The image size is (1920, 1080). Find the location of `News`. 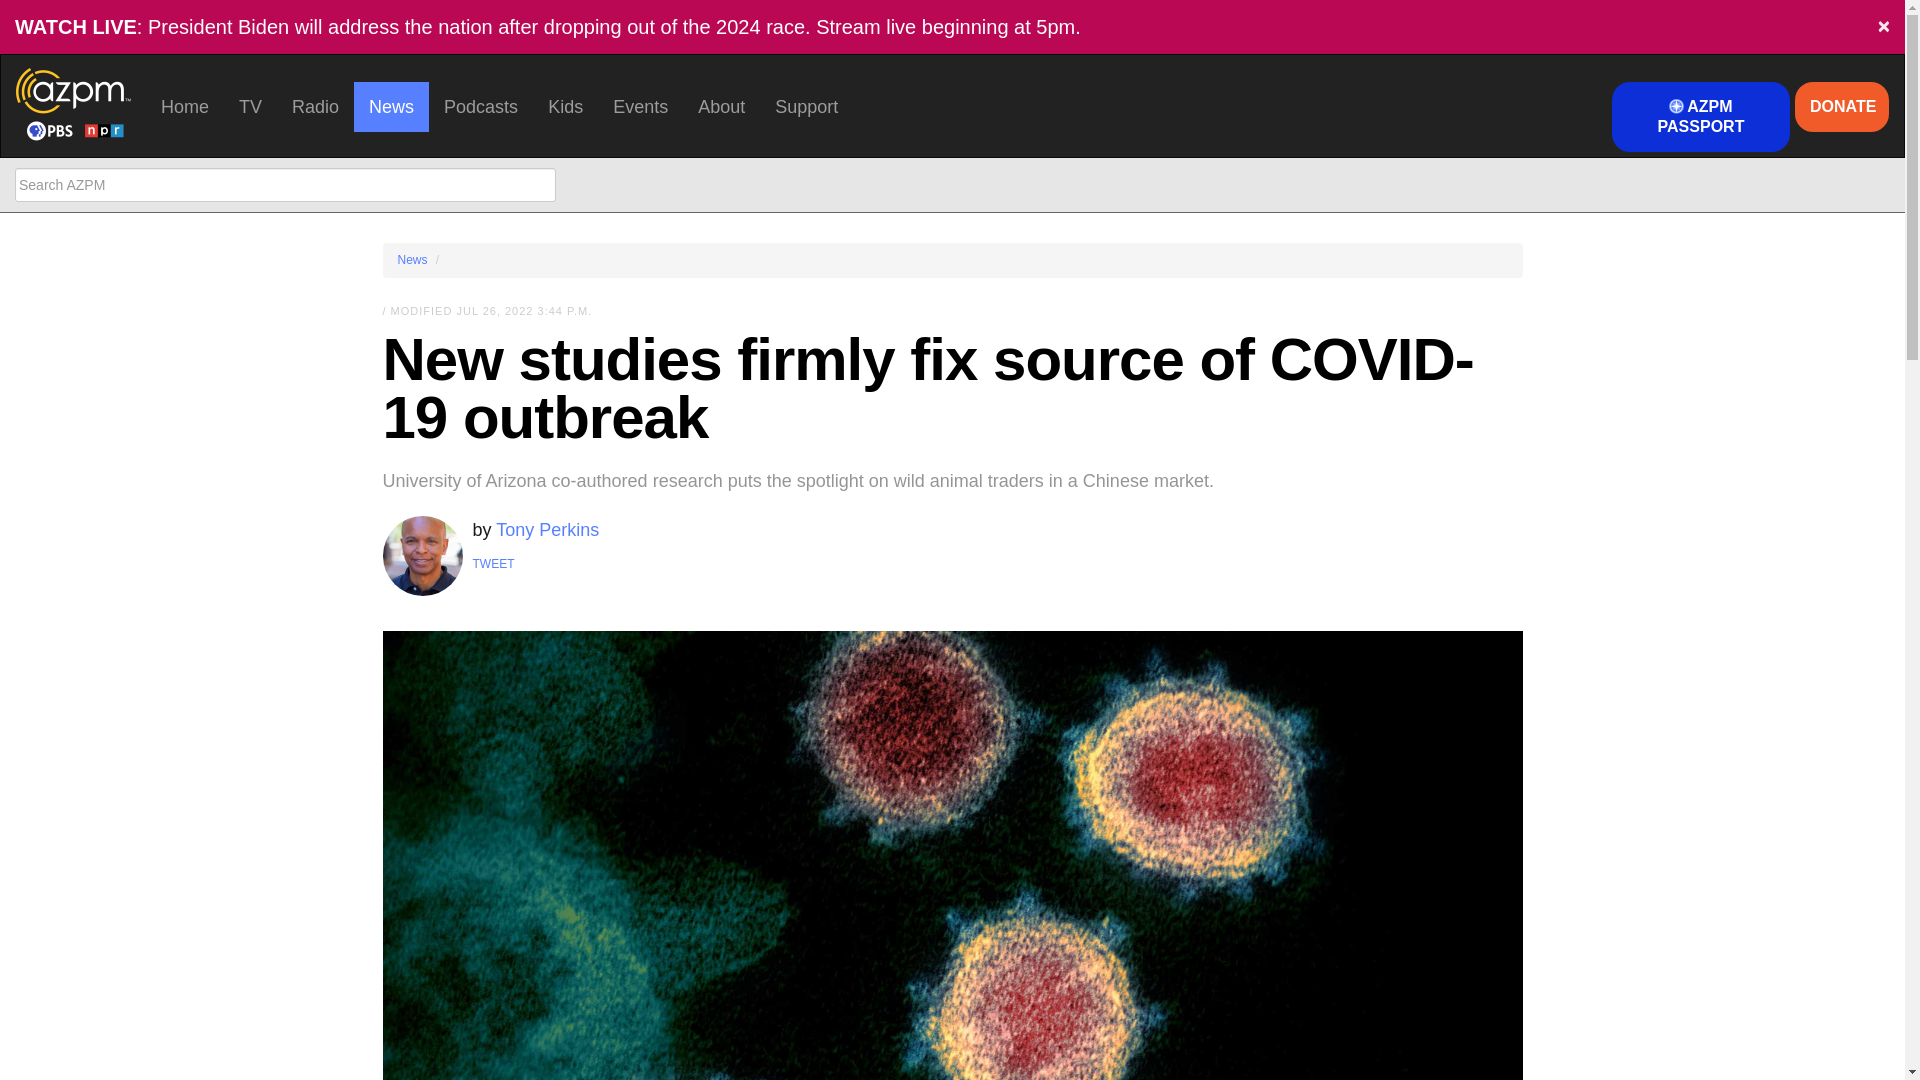

News is located at coordinates (390, 106).